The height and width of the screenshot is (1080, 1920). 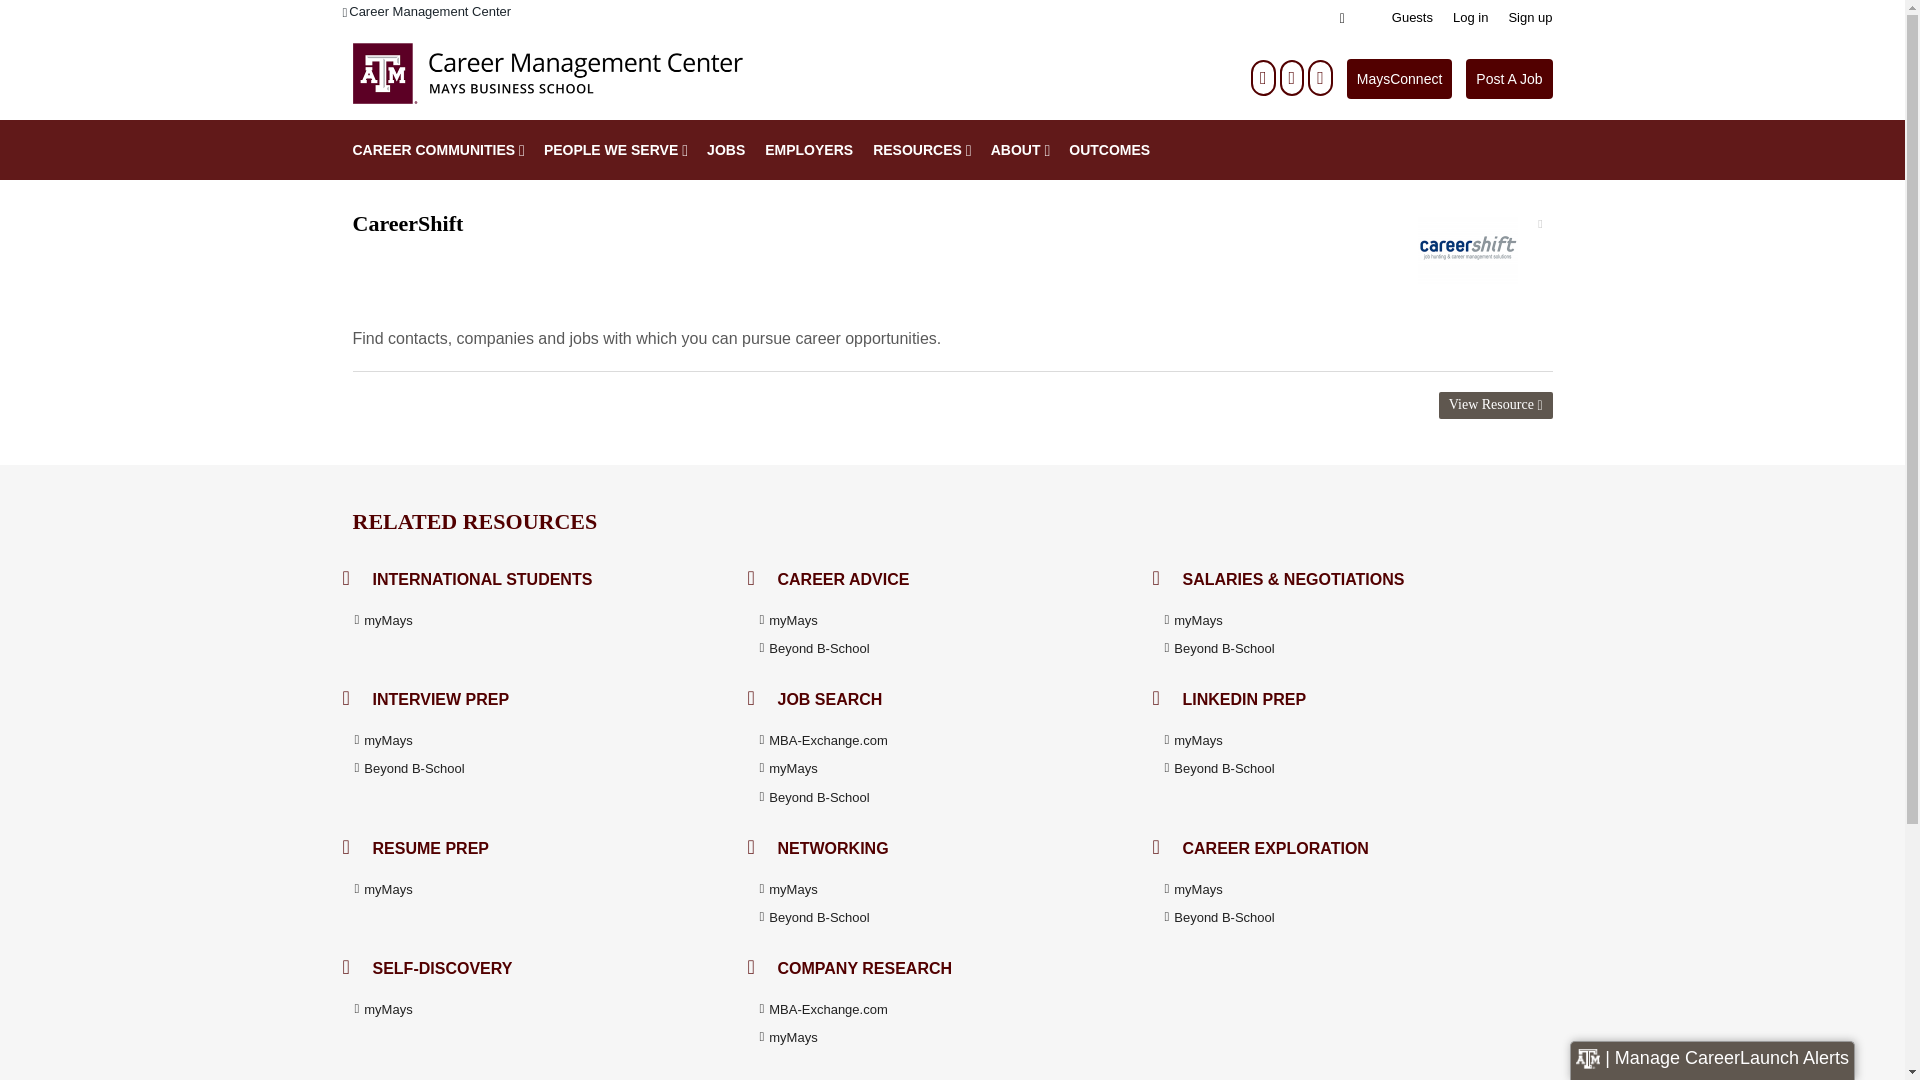 What do you see at coordinates (1529, 17) in the screenshot?
I see `Sign up` at bounding box center [1529, 17].